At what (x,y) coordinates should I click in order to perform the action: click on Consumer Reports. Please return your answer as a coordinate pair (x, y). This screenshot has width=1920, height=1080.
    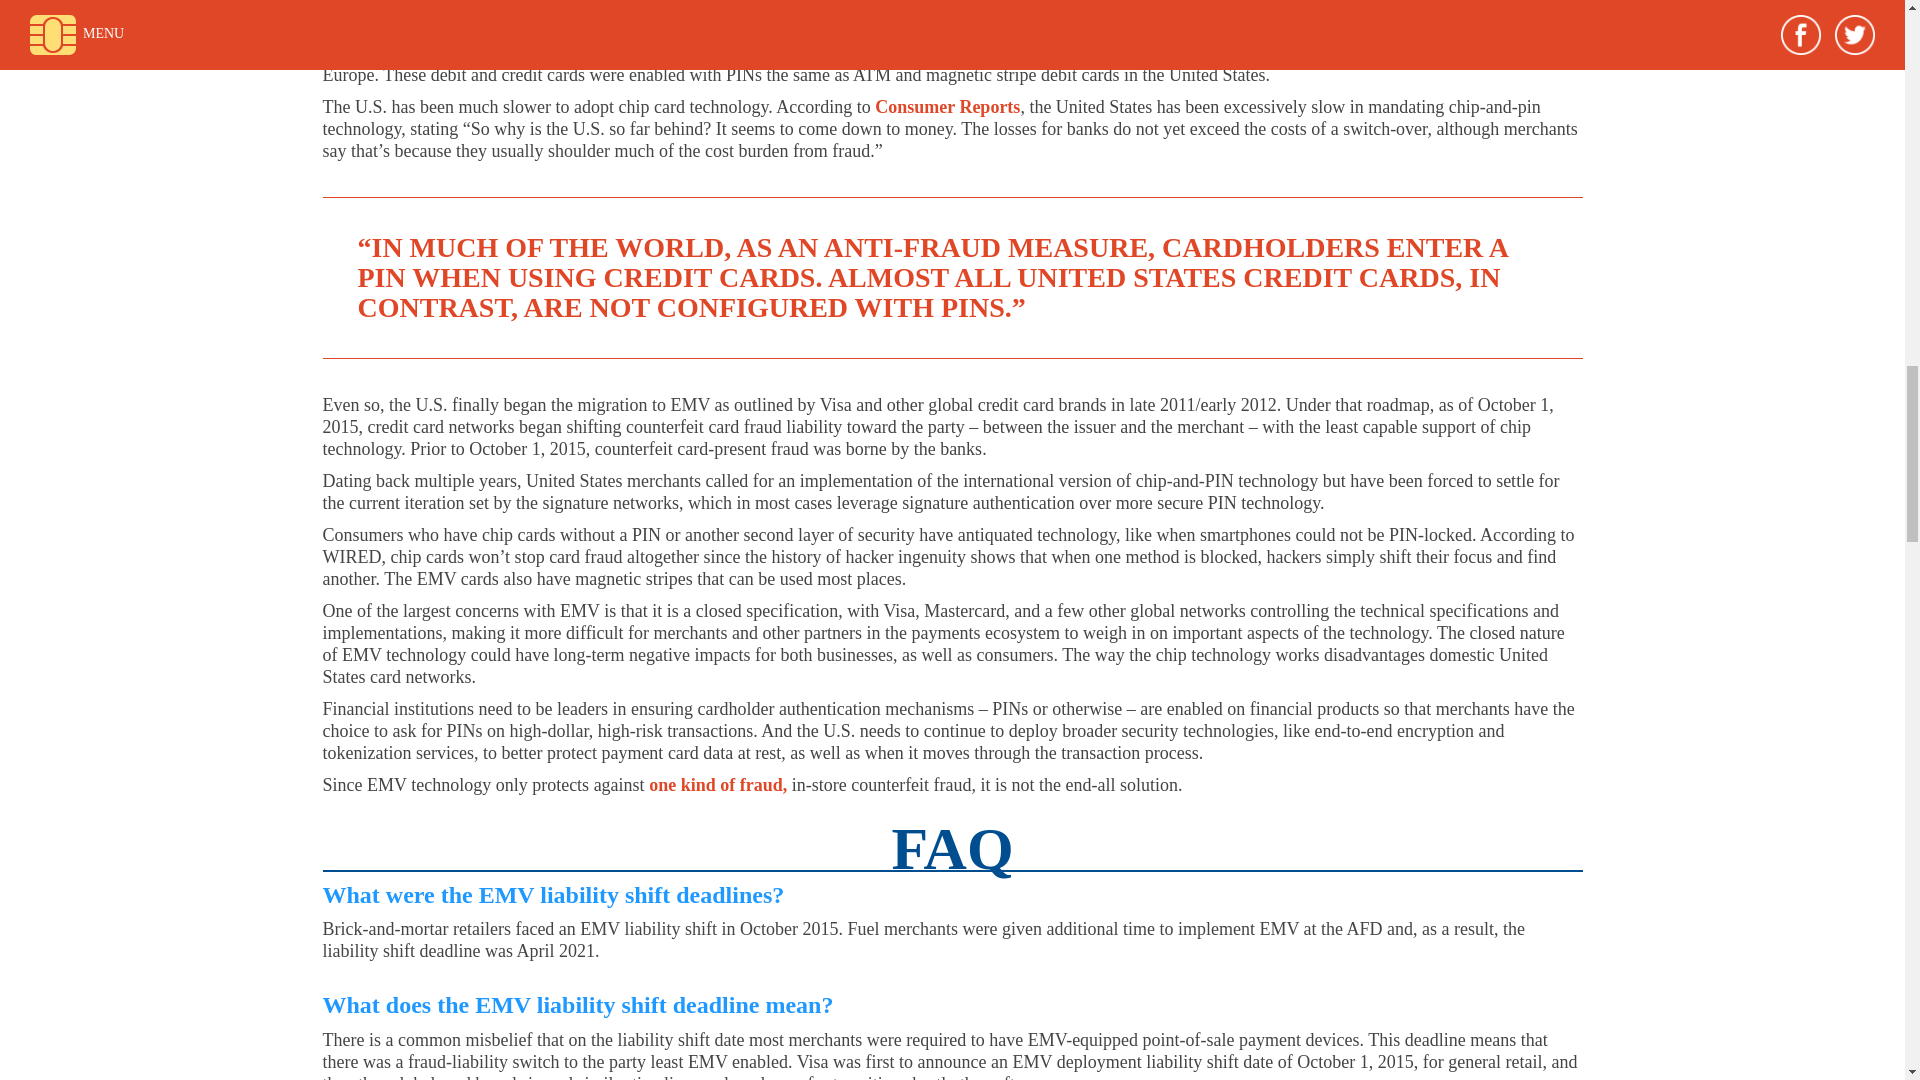
    Looking at the image, I should click on (947, 106).